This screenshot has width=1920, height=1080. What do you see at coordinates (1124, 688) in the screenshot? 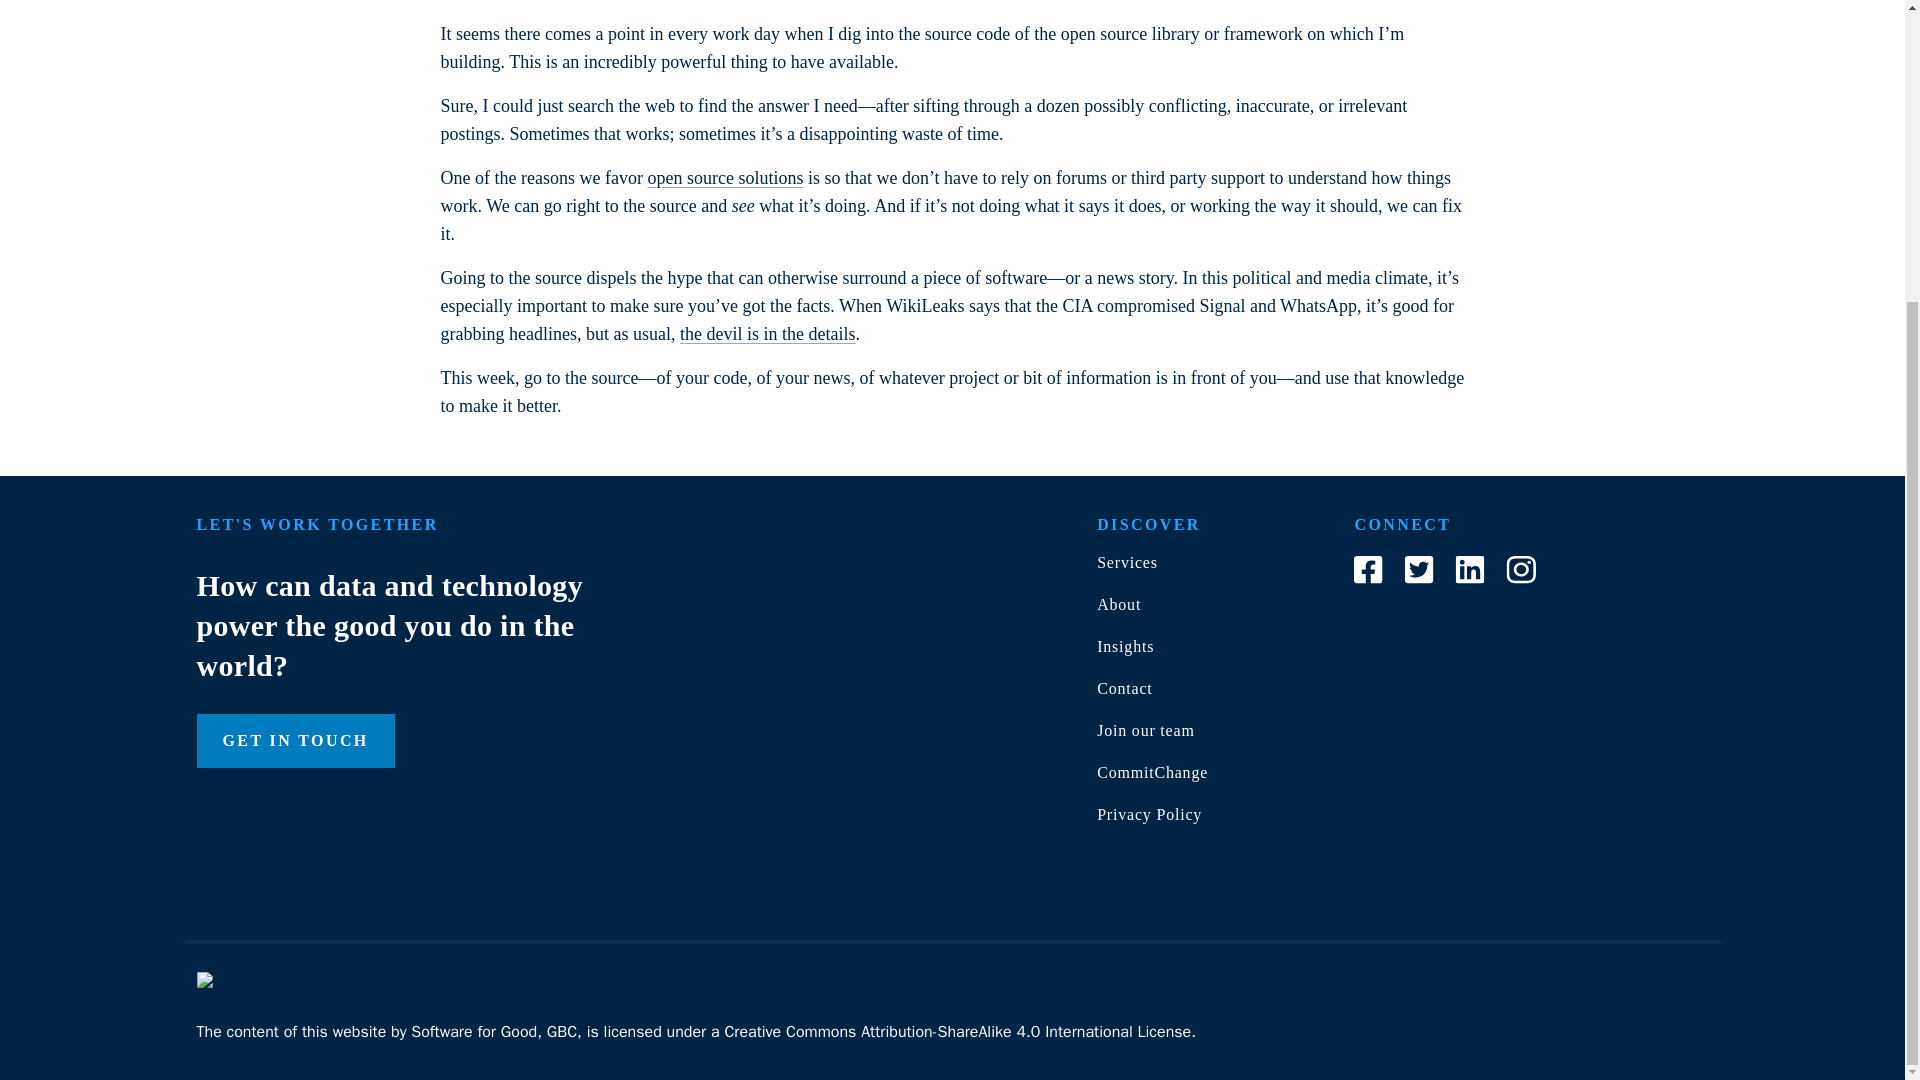
I see `Contact` at bounding box center [1124, 688].